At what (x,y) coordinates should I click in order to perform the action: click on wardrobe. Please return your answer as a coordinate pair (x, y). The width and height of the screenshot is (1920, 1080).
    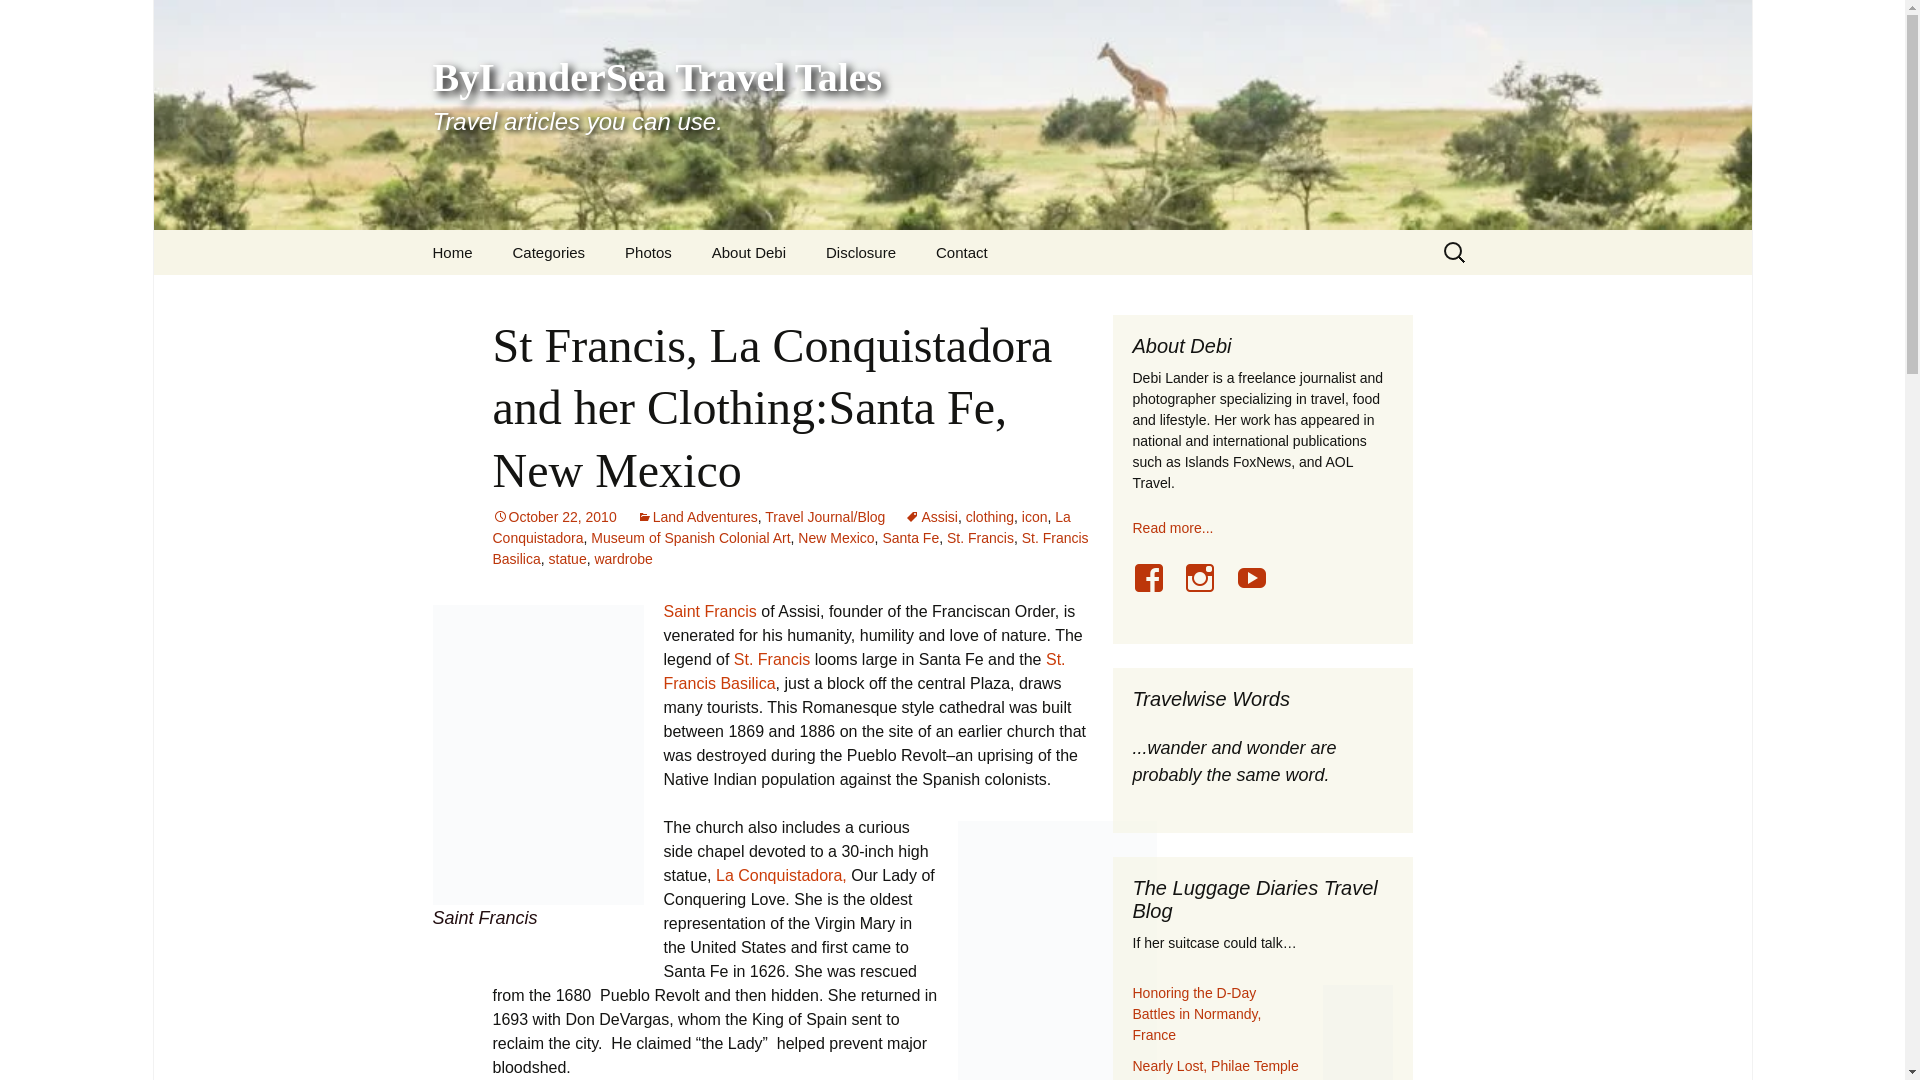
    Looking at the image, I should click on (622, 558).